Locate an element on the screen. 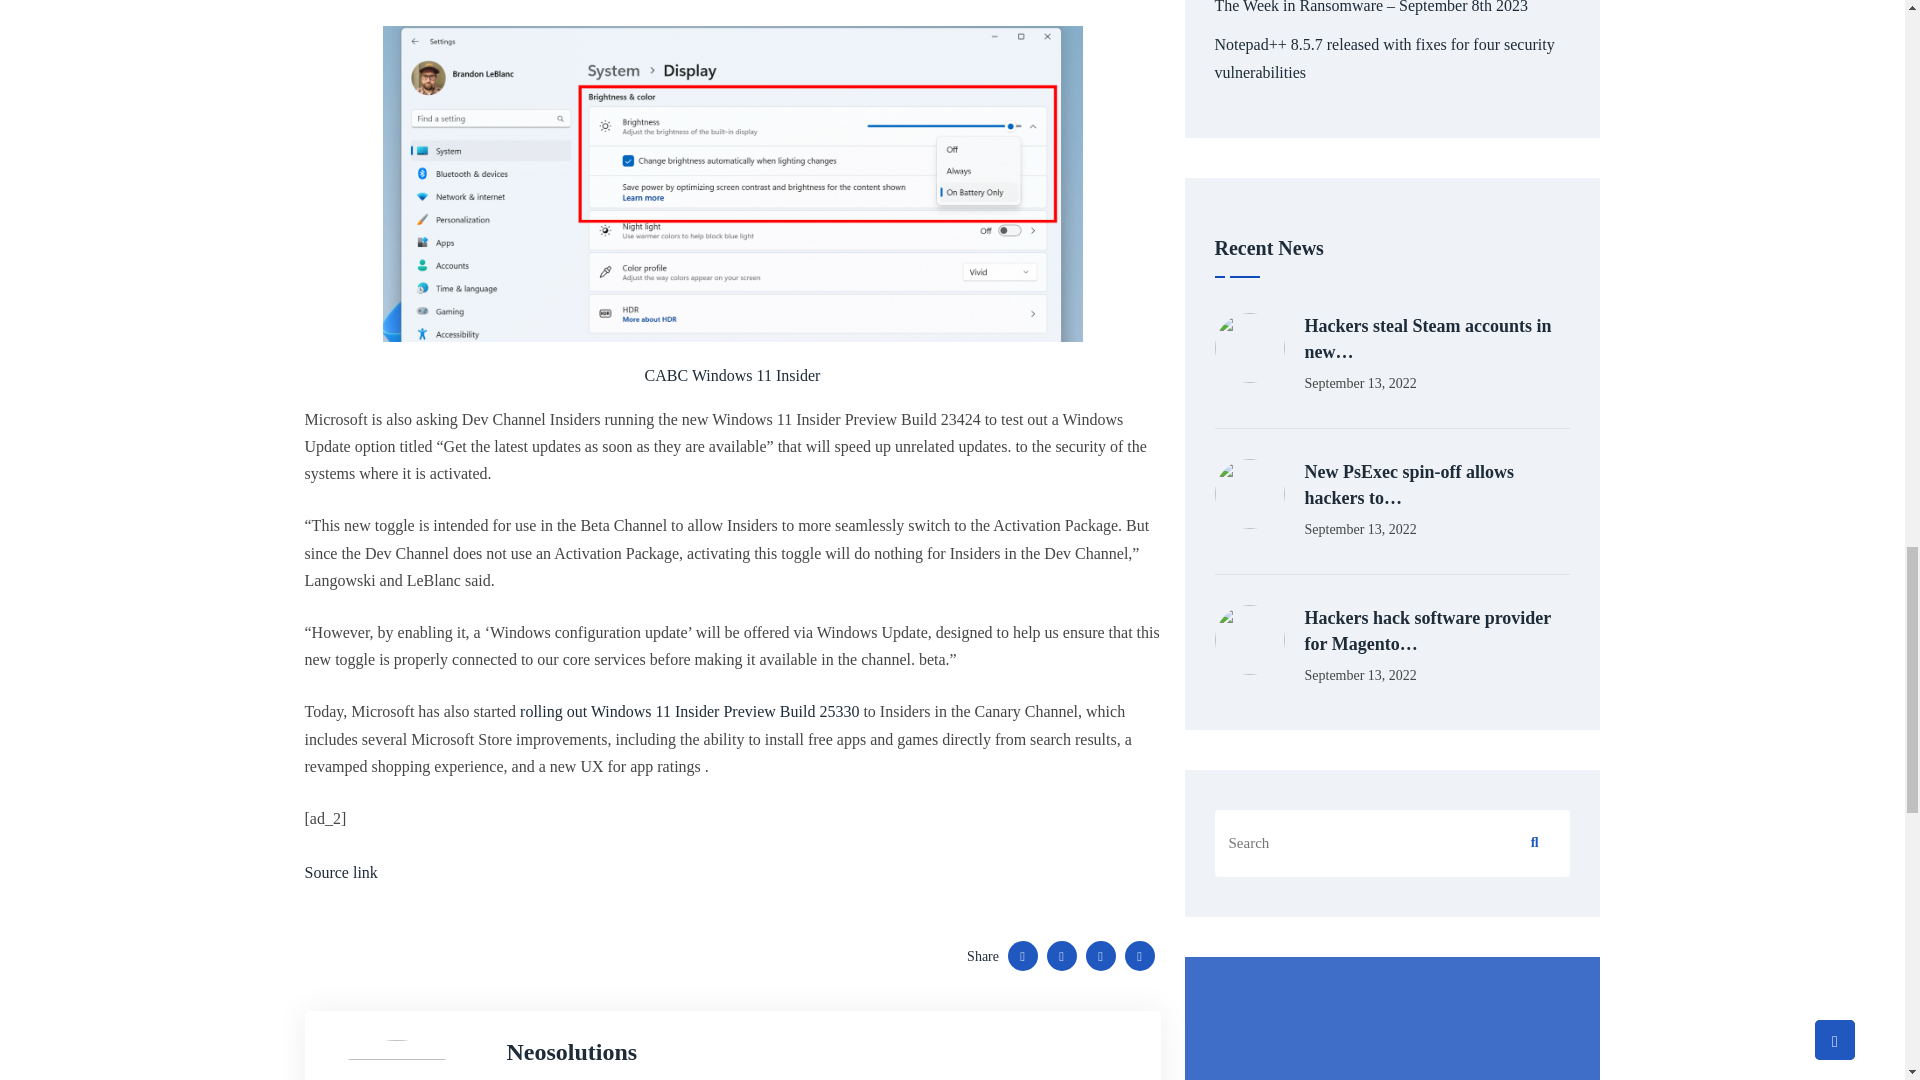 The width and height of the screenshot is (1920, 1080). rolling out Windows 11 Insider Preview Build 25330 is located at coordinates (689, 712).